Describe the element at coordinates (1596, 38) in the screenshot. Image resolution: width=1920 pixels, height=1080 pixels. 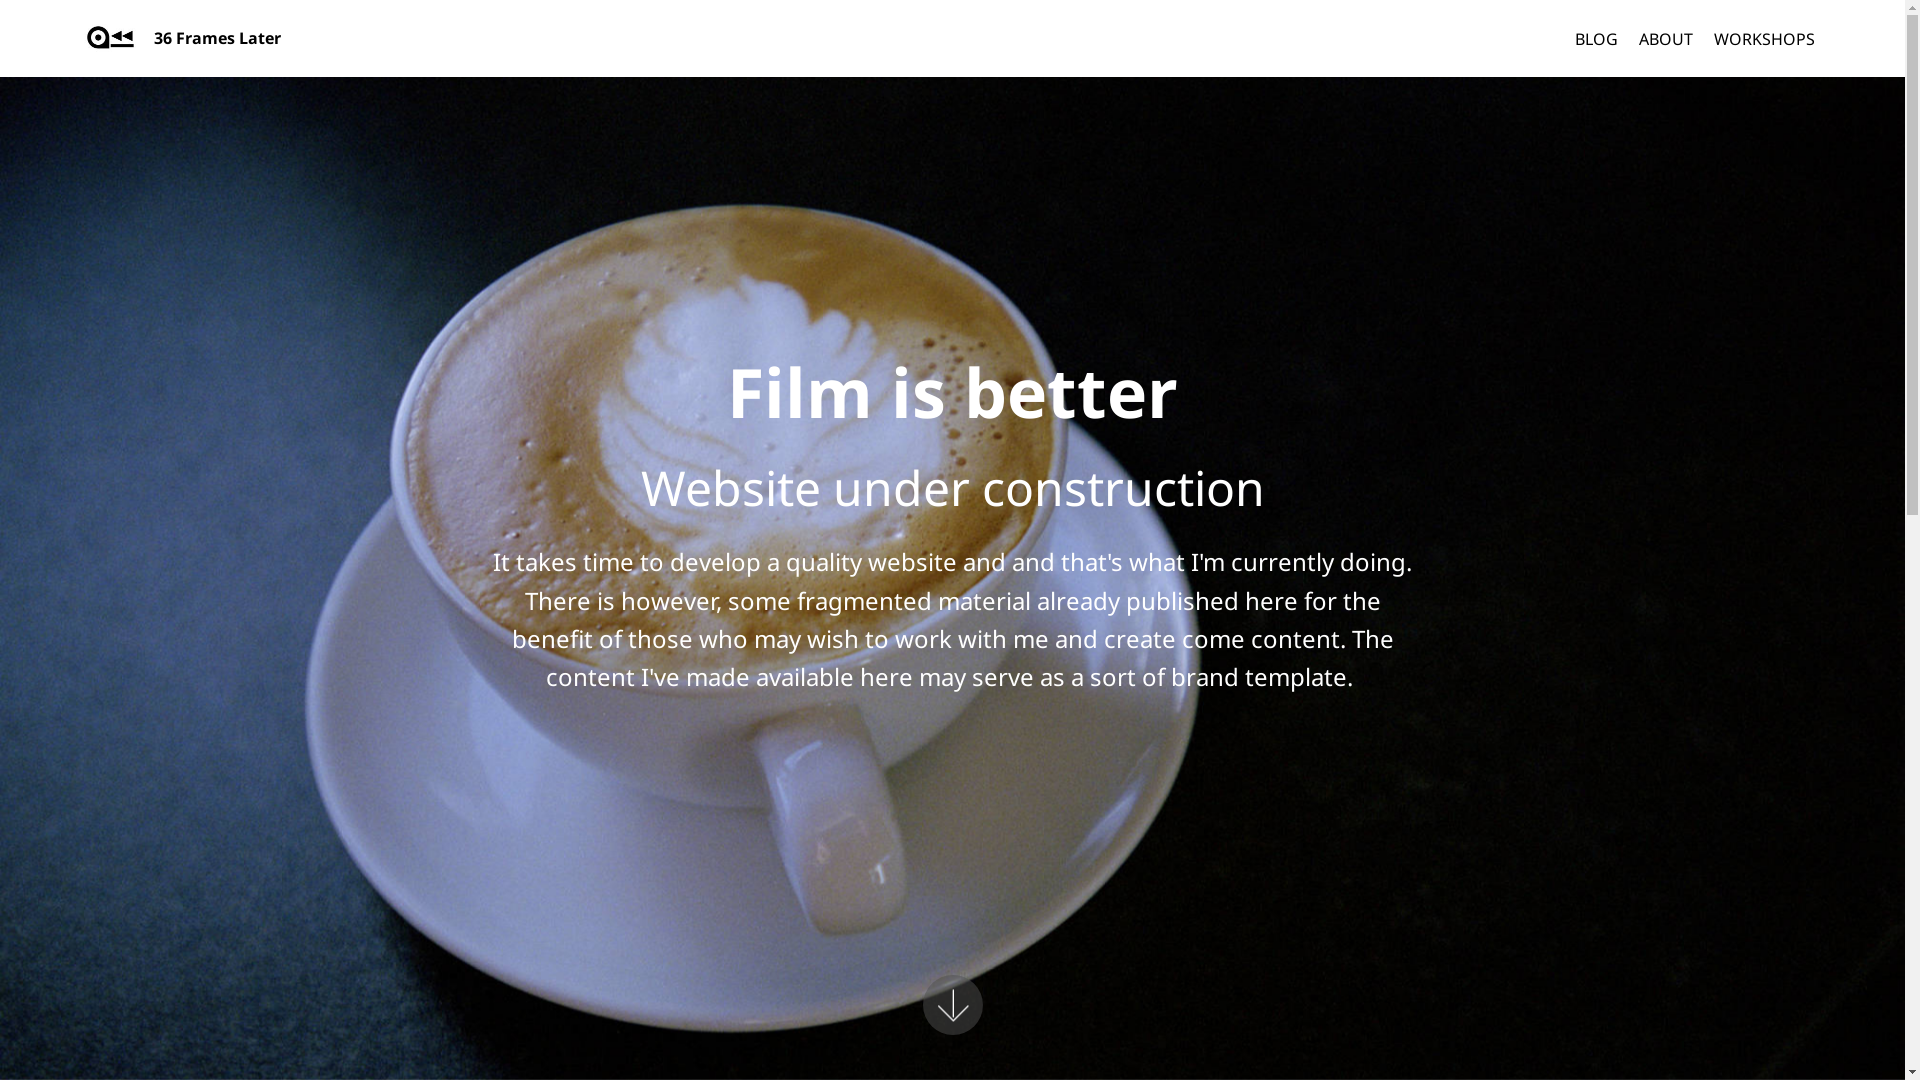
I see `BLOG` at that location.